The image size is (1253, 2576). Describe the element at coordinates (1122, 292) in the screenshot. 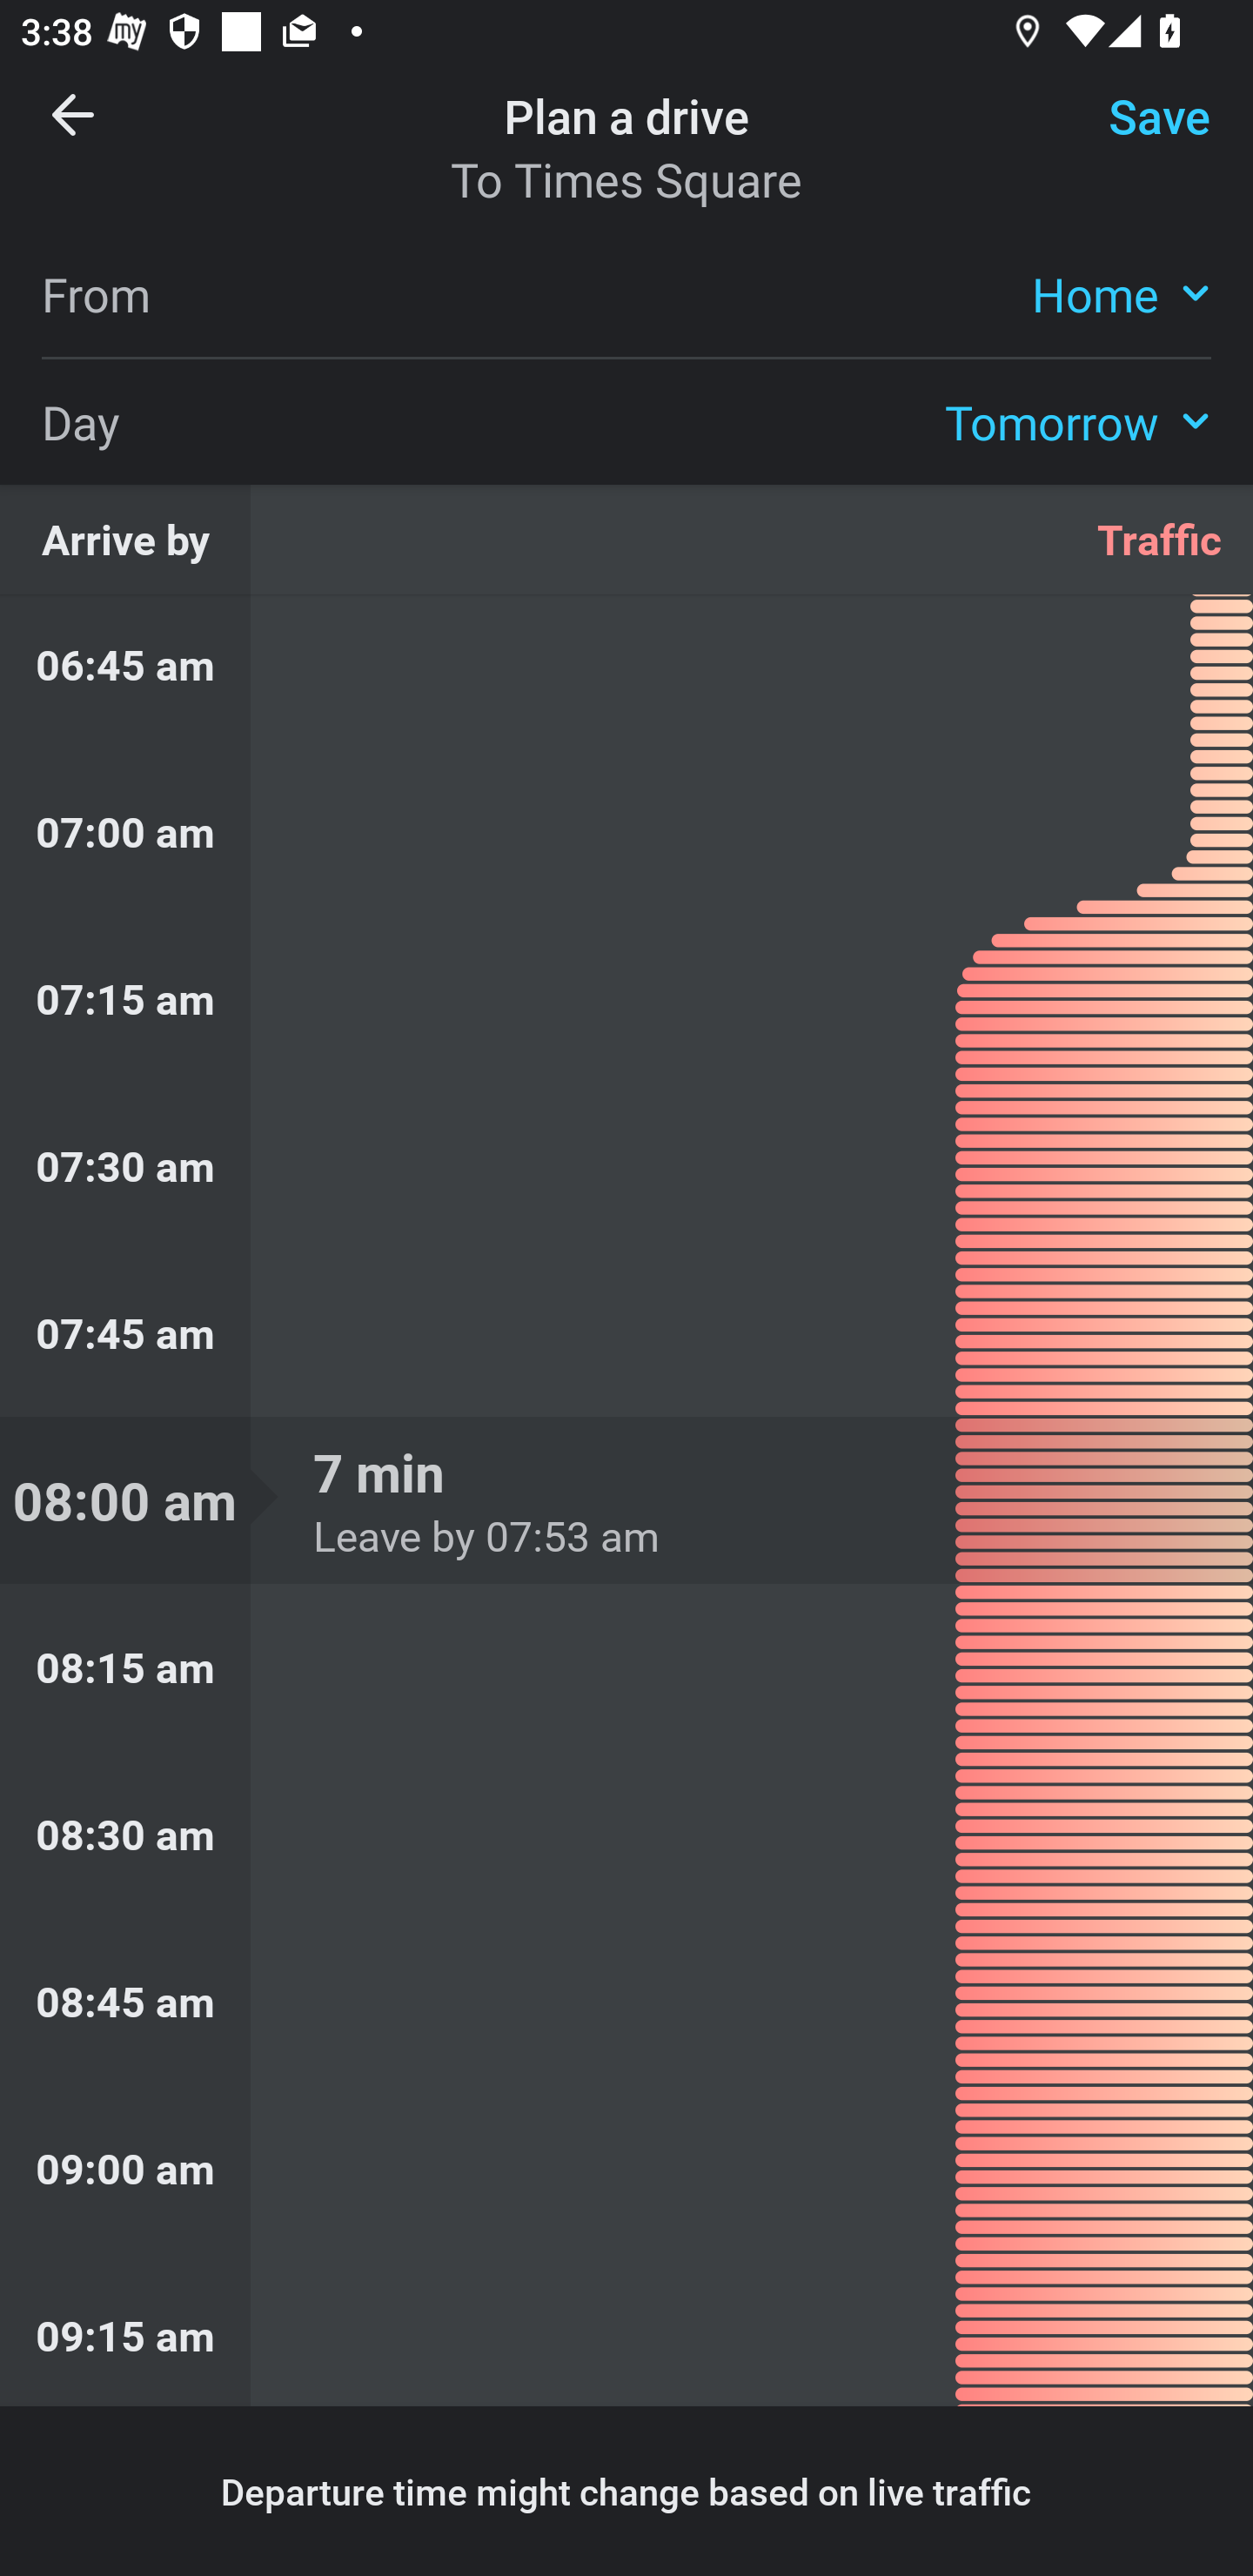

I see `Home` at that location.